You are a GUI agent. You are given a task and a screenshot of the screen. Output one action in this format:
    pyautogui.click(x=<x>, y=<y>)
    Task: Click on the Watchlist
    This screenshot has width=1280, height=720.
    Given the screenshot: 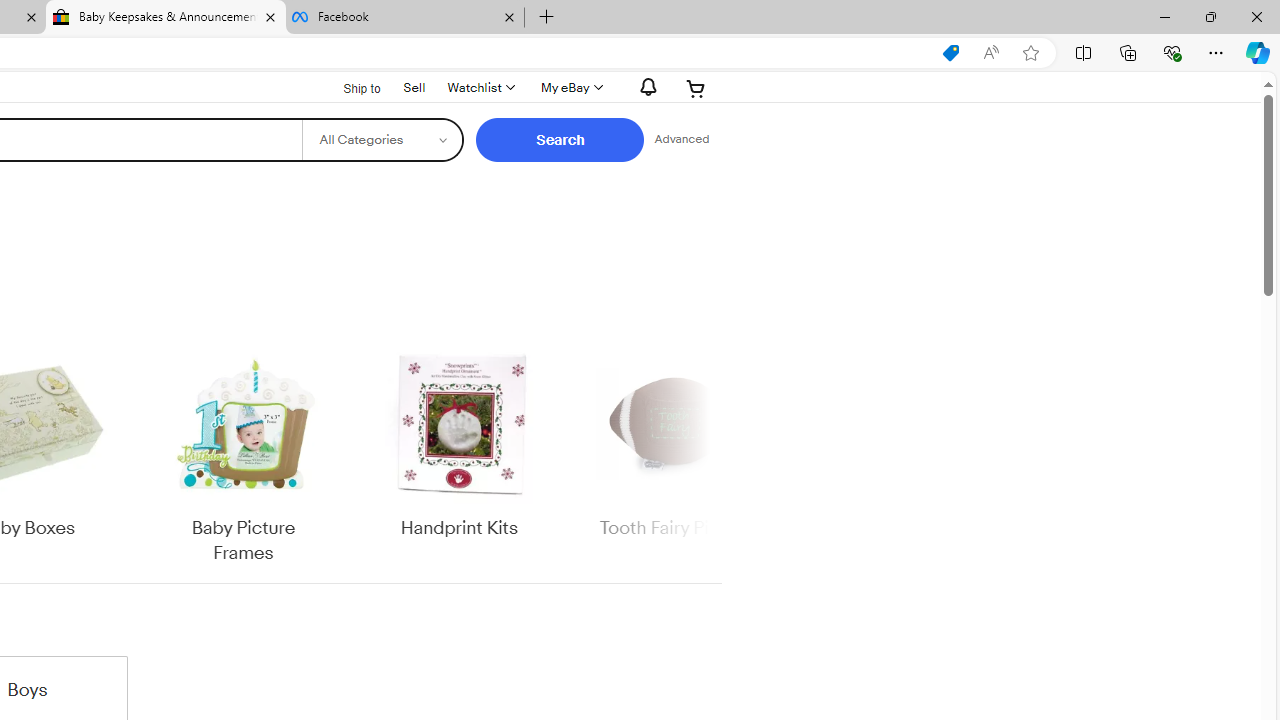 What is the action you would take?
    pyautogui.click(x=480, y=88)
    